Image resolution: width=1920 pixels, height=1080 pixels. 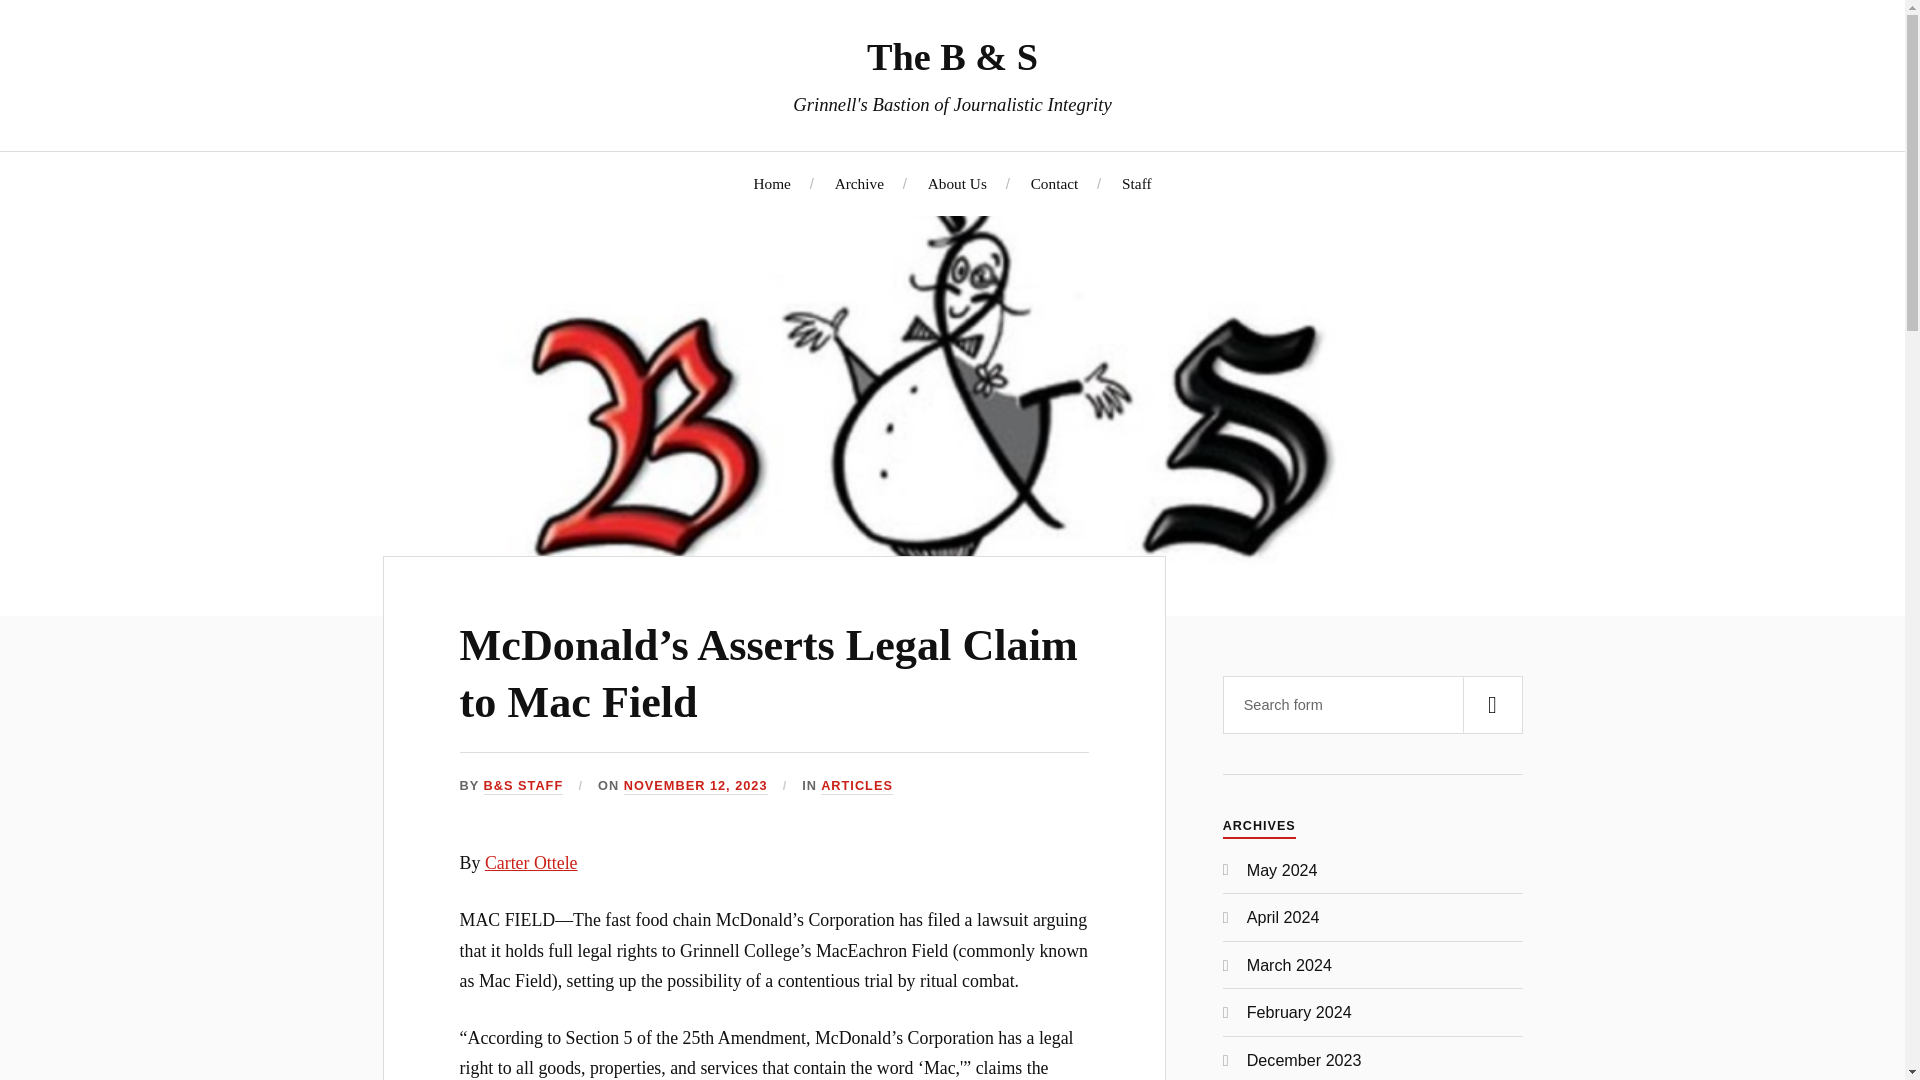 What do you see at coordinates (770, 183) in the screenshot?
I see `Home` at bounding box center [770, 183].